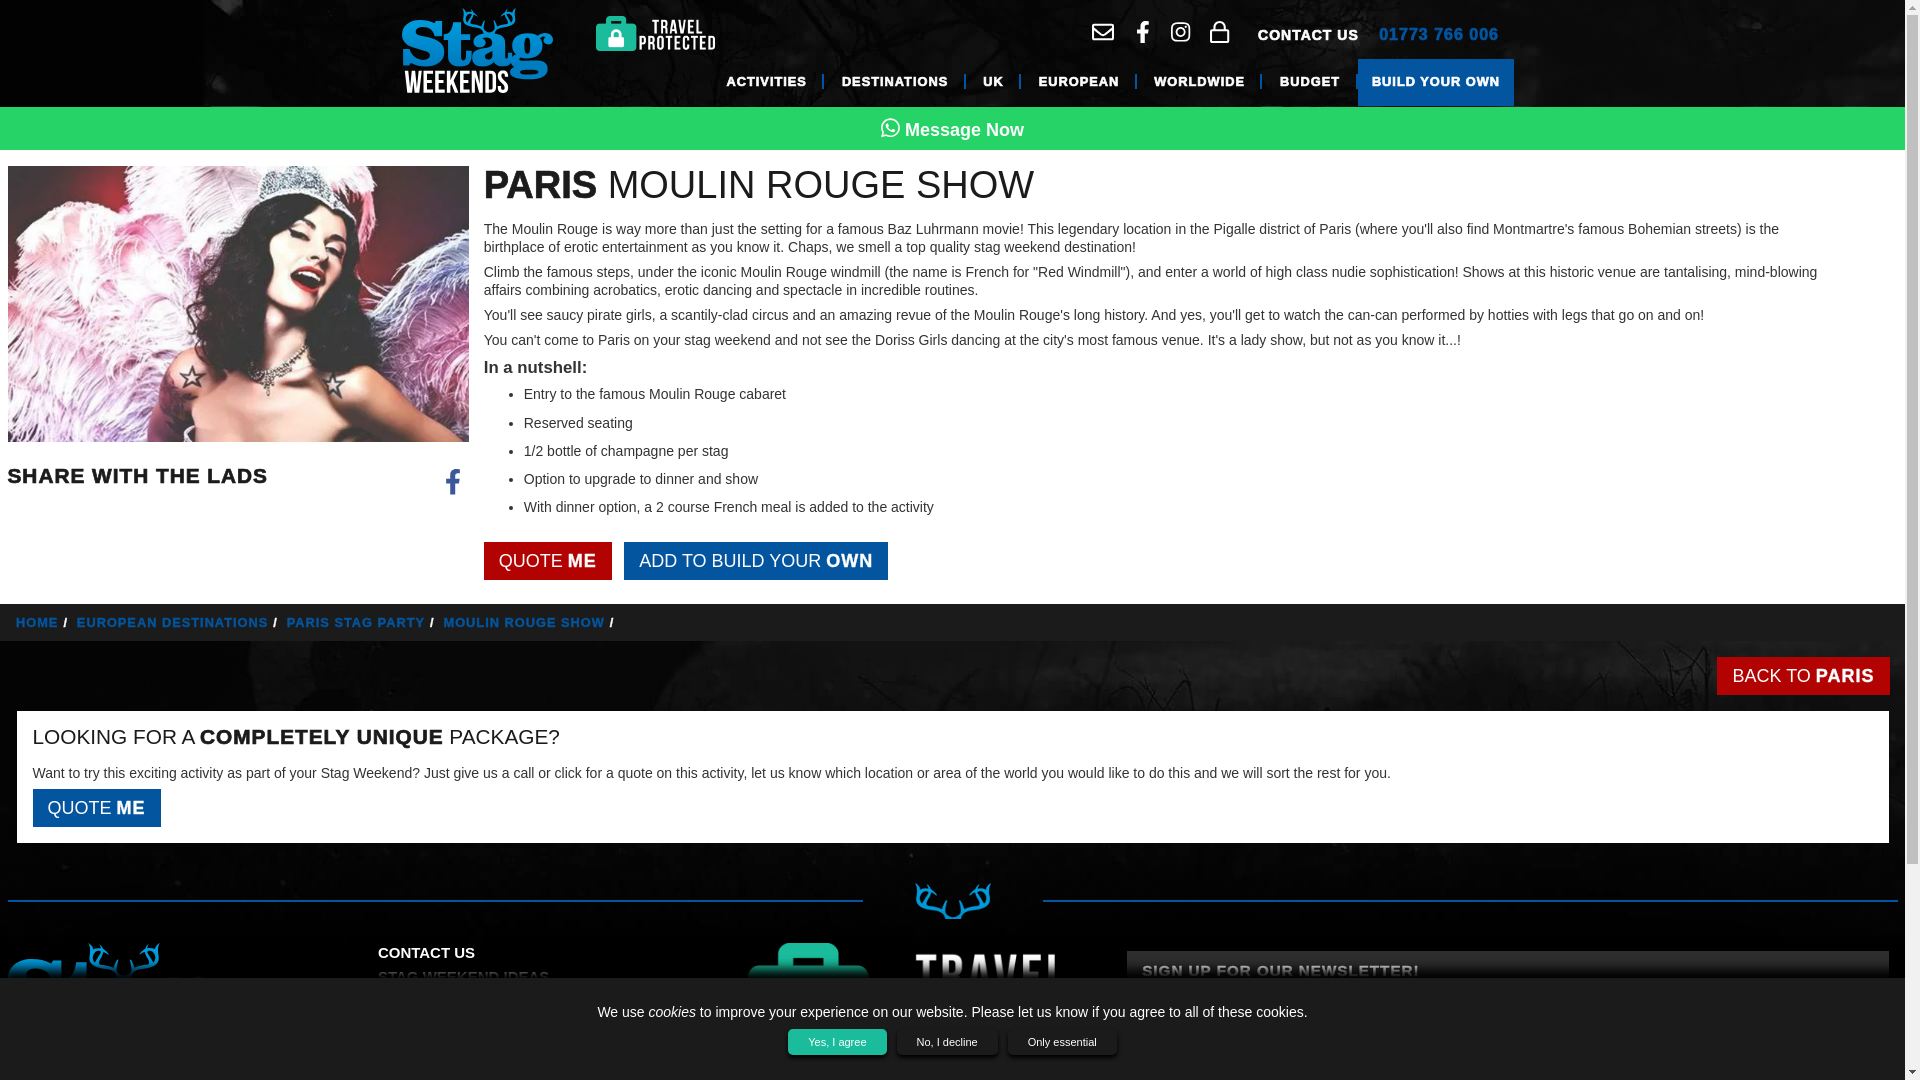  Describe the element at coordinates (1438, 35) in the screenshot. I see `01773 766 006` at that location.